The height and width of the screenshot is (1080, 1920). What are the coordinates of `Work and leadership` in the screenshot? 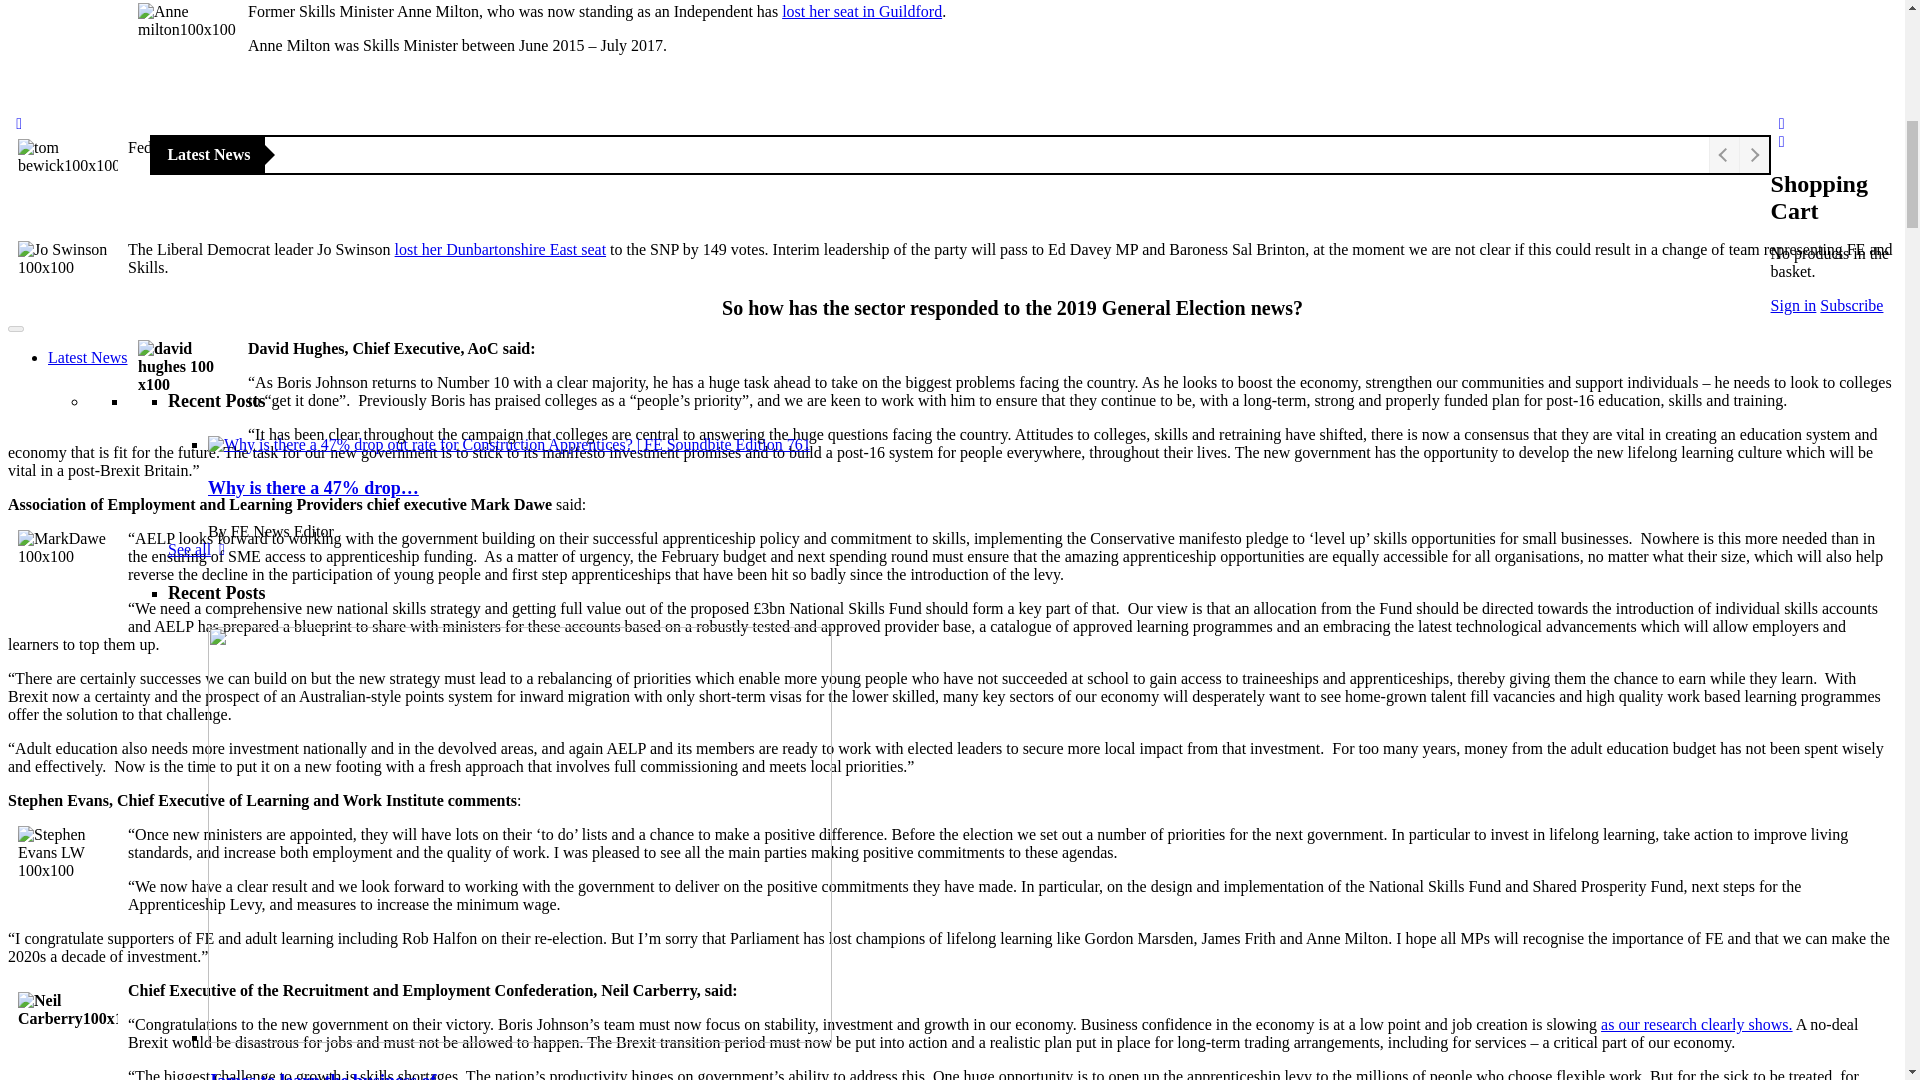 It's located at (234, 963).